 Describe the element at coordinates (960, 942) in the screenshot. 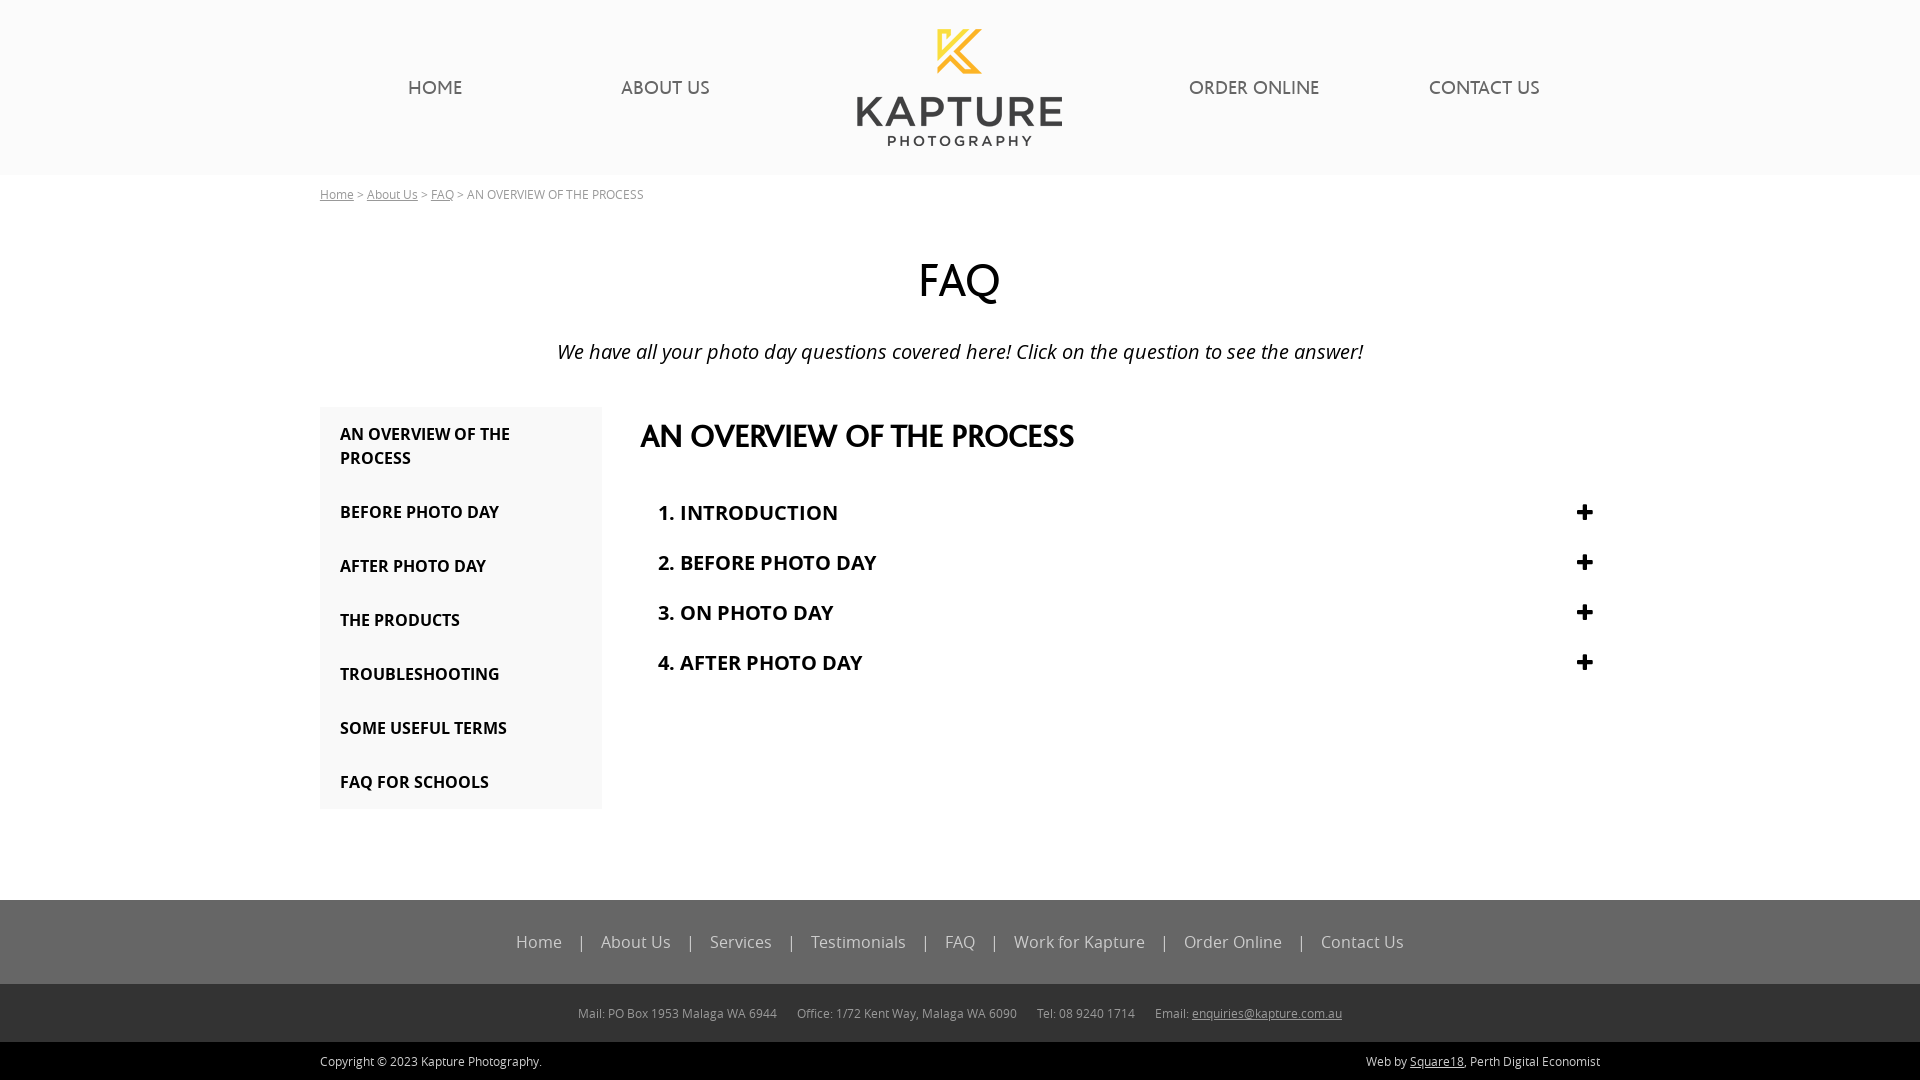

I see `FAQ` at that location.